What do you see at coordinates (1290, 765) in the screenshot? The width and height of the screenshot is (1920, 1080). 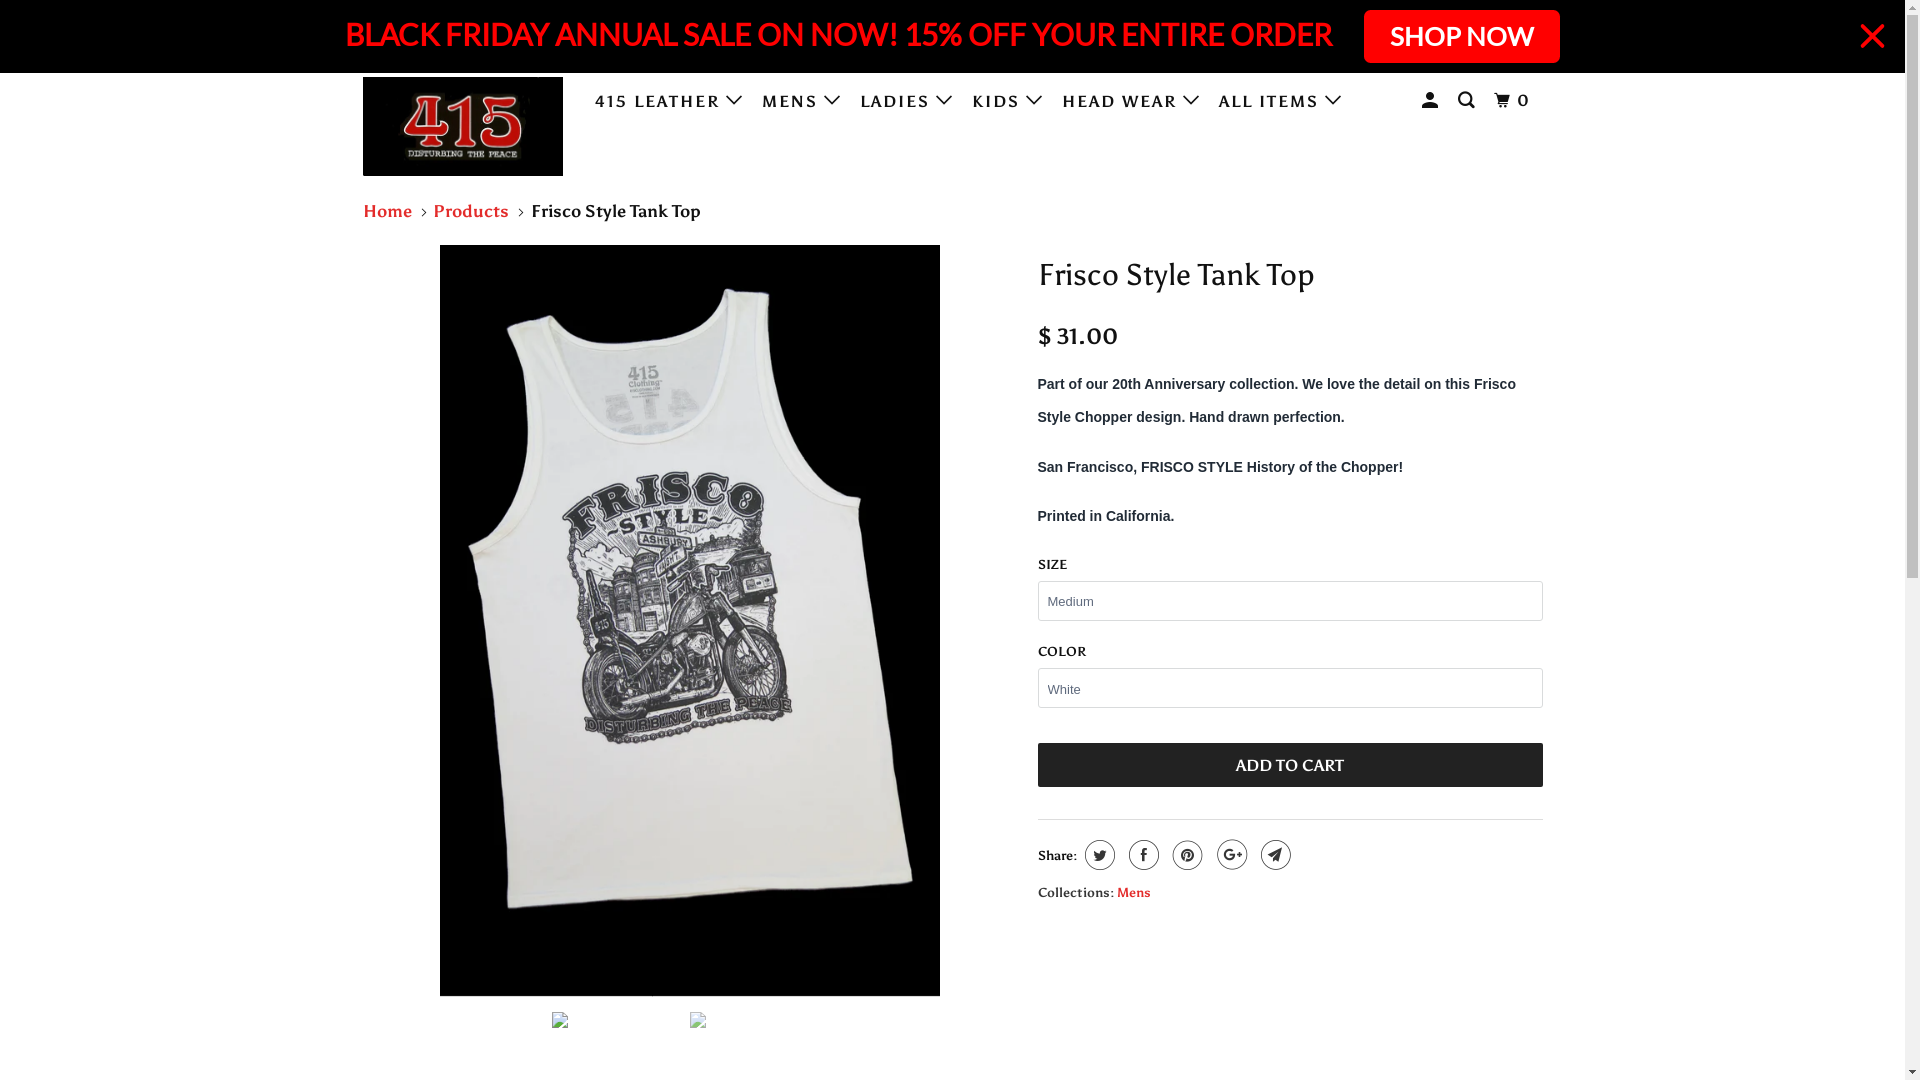 I see `ADD TO CART` at bounding box center [1290, 765].